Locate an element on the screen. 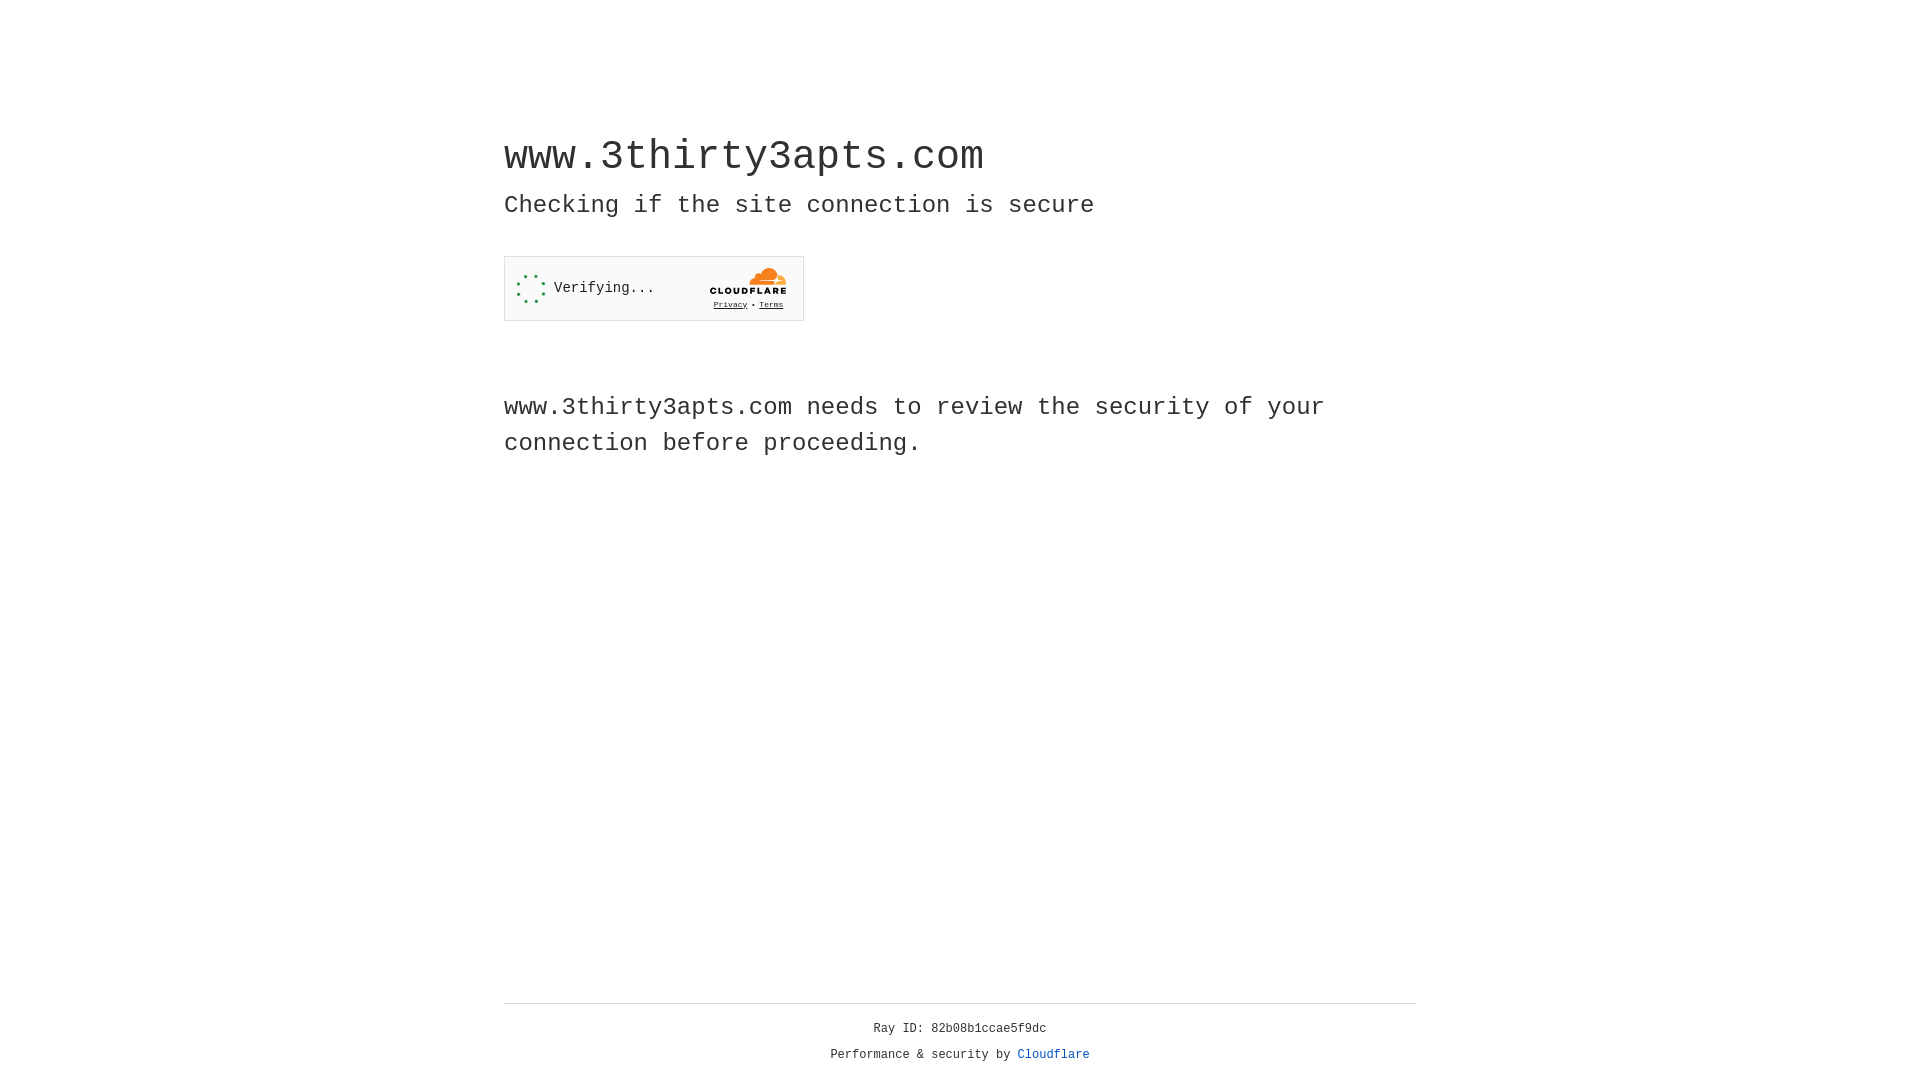  Cloudflare is located at coordinates (1054, 1055).